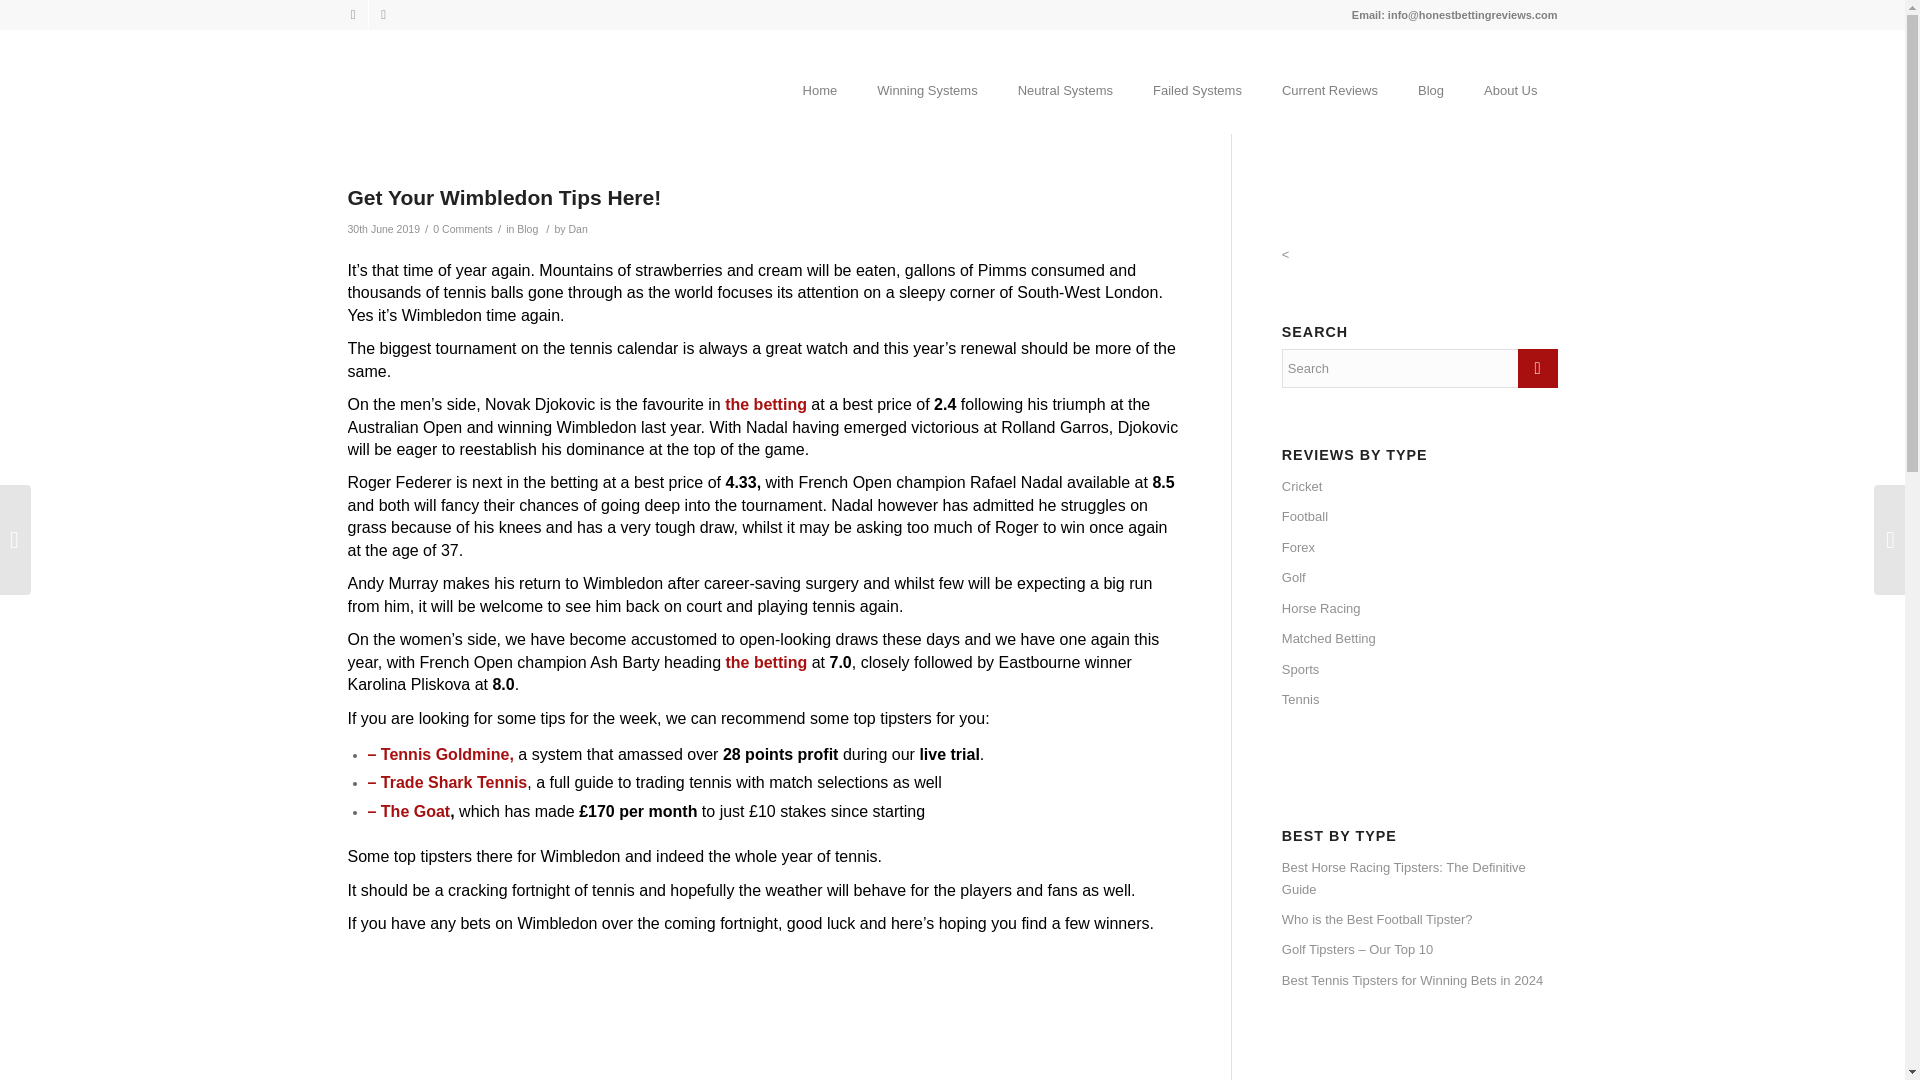 This screenshot has width=1920, height=1080. Describe the element at coordinates (1510, 74) in the screenshot. I see `About Us` at that location.